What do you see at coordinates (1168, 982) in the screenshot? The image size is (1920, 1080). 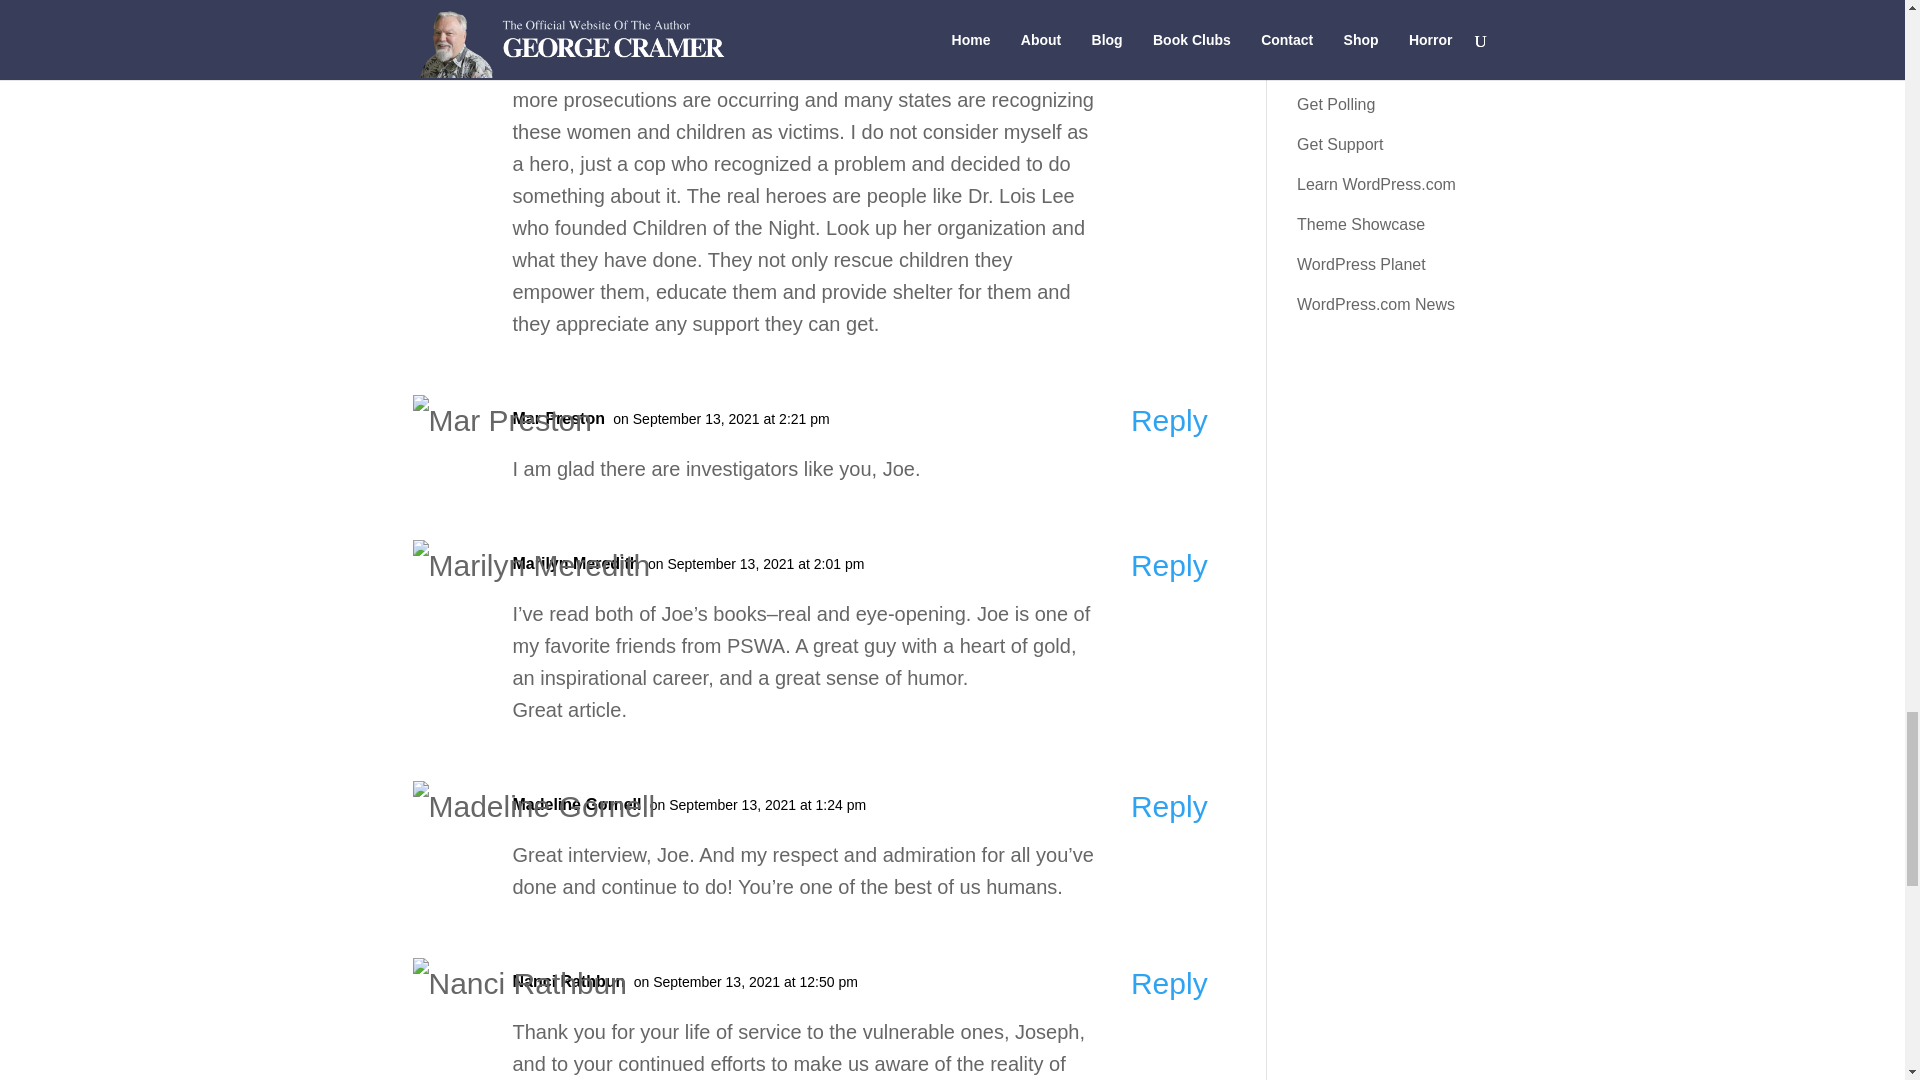 I see `Reply` at bounding box center [1168, 982].